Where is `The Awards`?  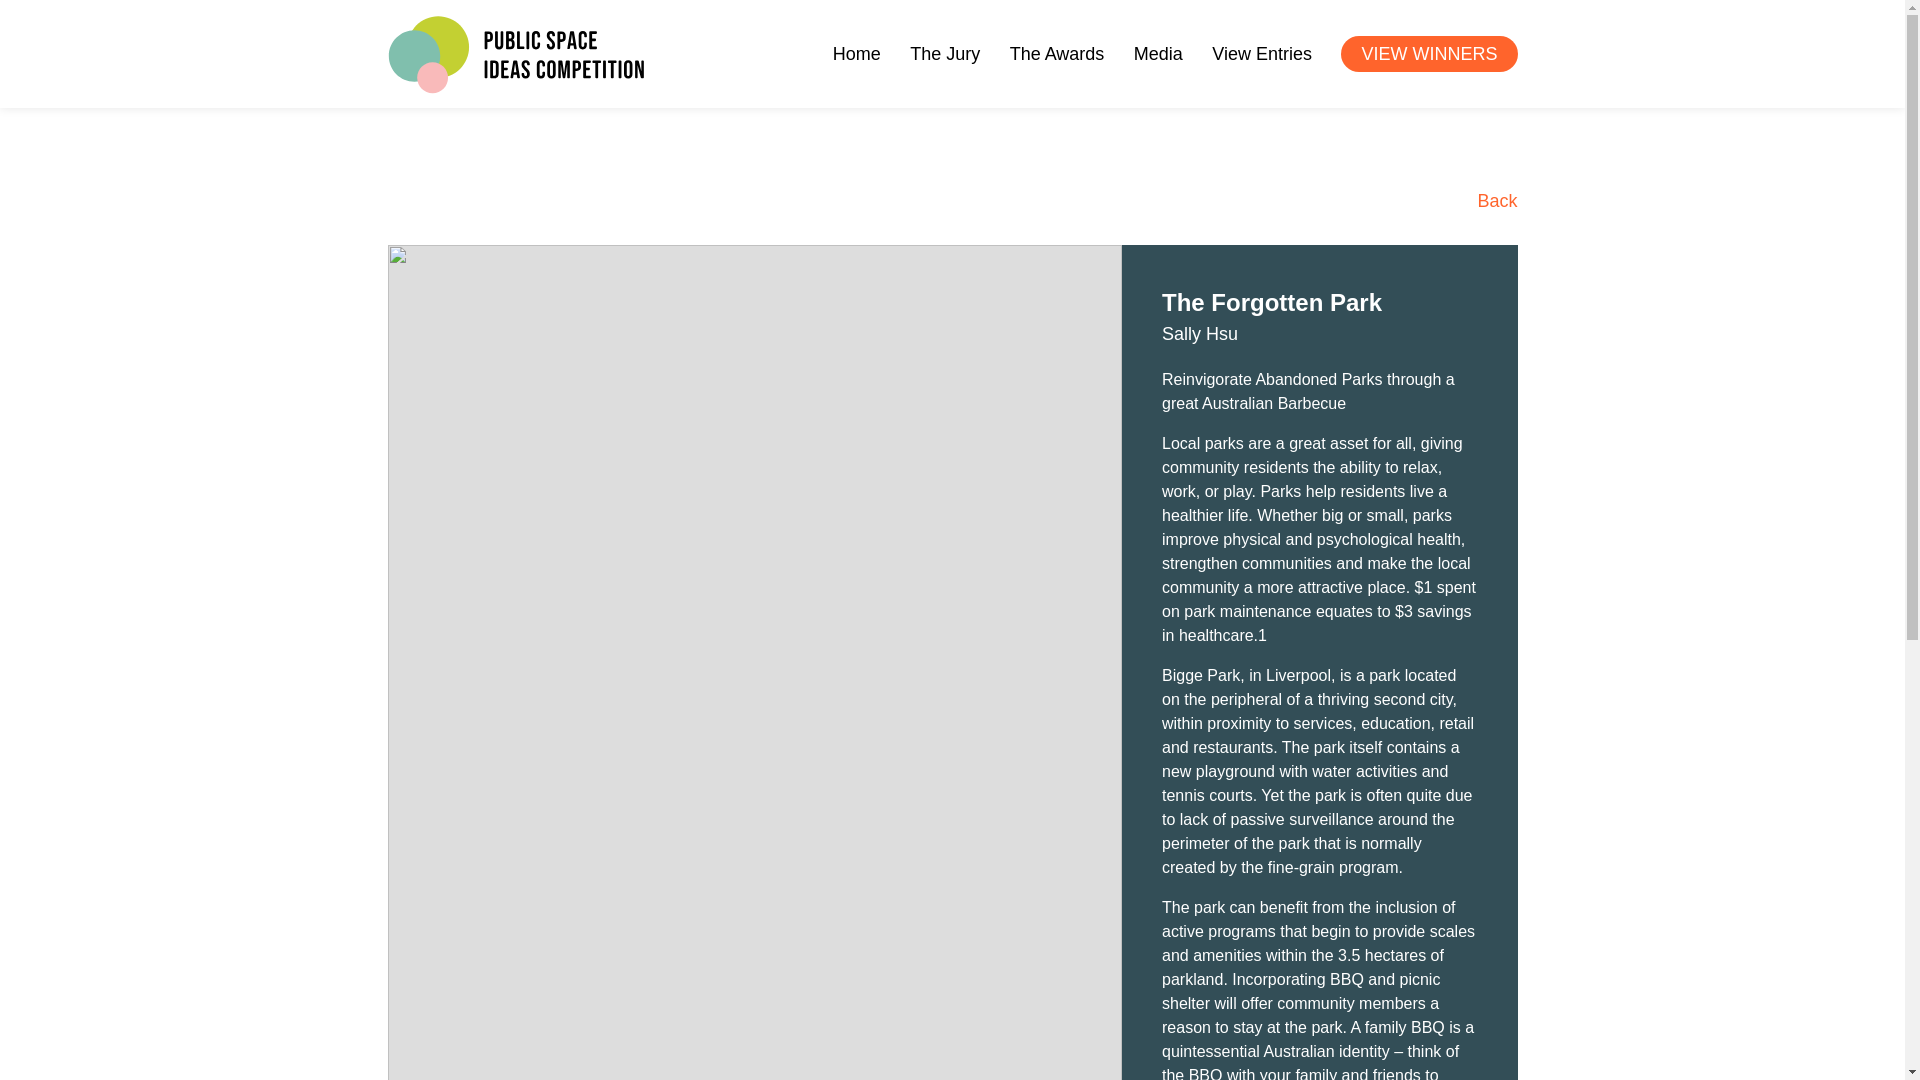 The Awards is located at coordinates (1057, 54).